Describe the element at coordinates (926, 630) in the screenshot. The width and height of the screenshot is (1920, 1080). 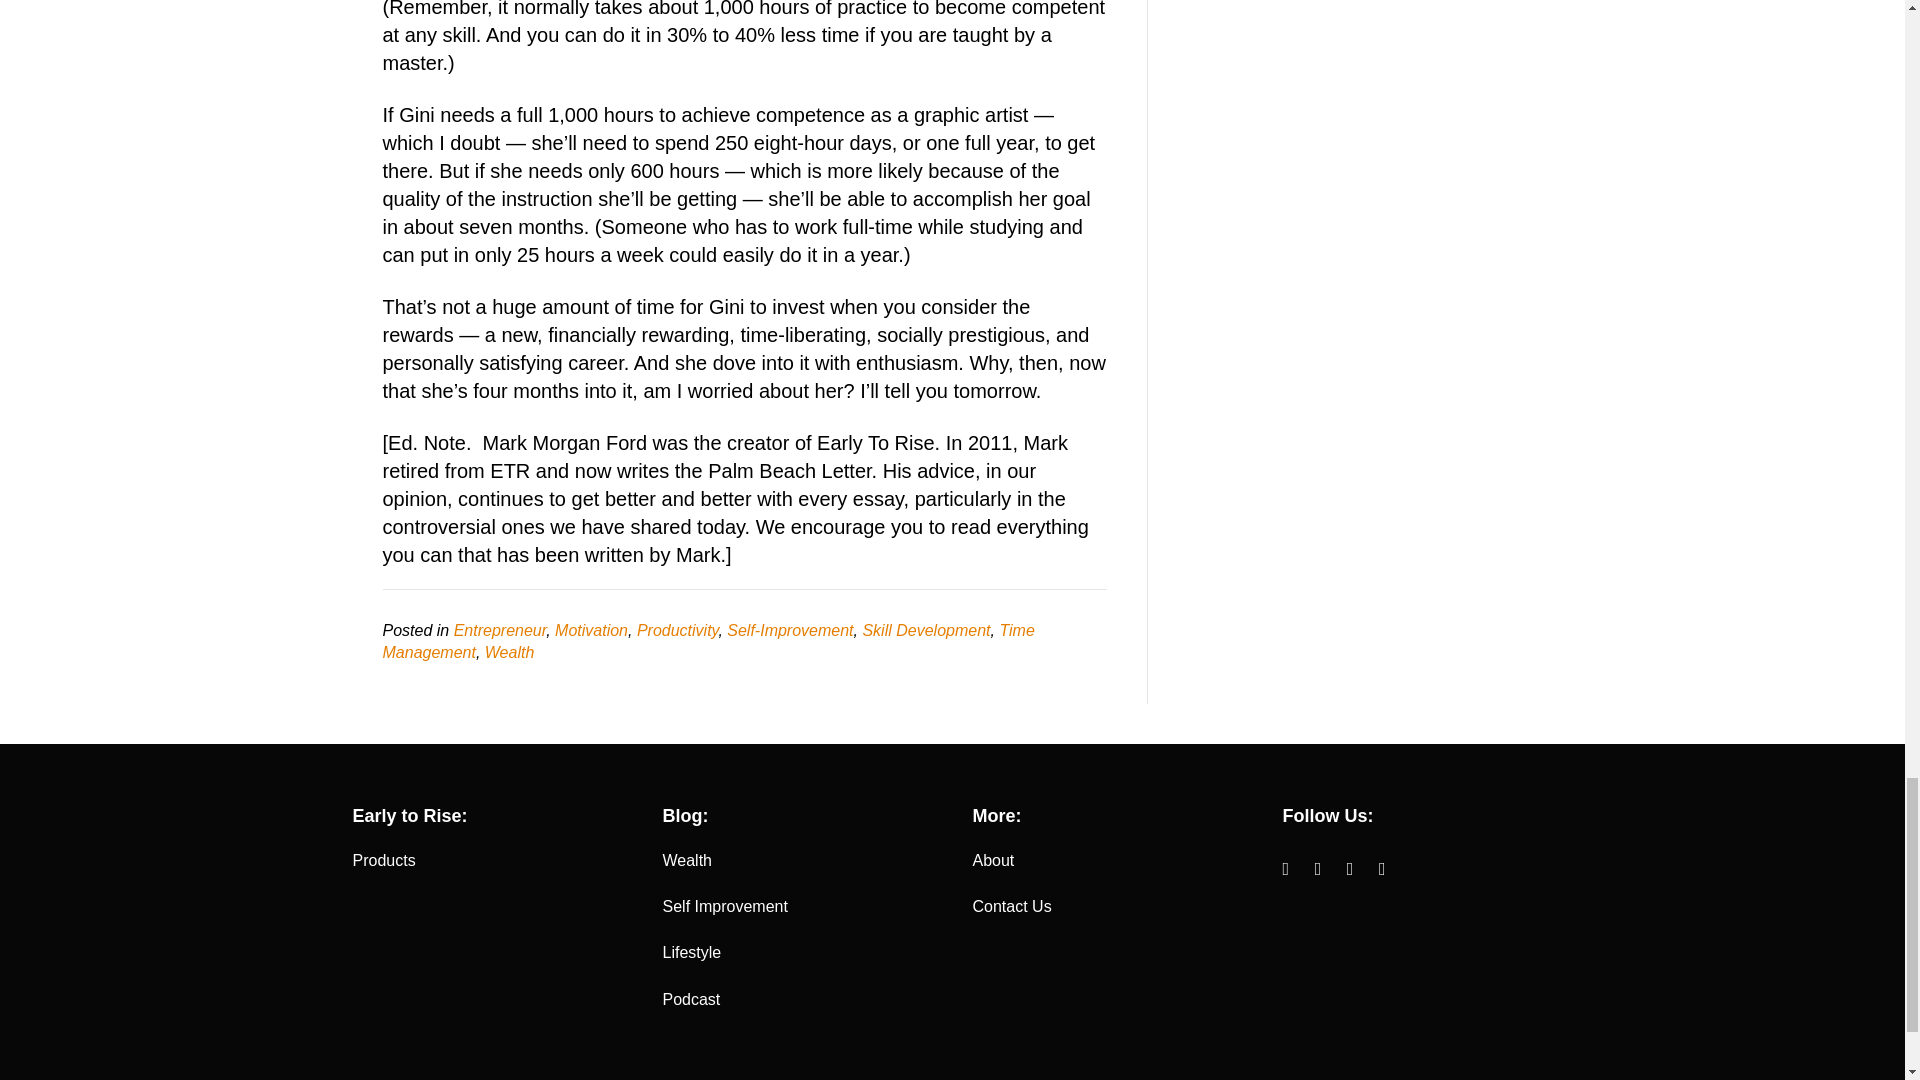
I see `Skill Development` at that location.